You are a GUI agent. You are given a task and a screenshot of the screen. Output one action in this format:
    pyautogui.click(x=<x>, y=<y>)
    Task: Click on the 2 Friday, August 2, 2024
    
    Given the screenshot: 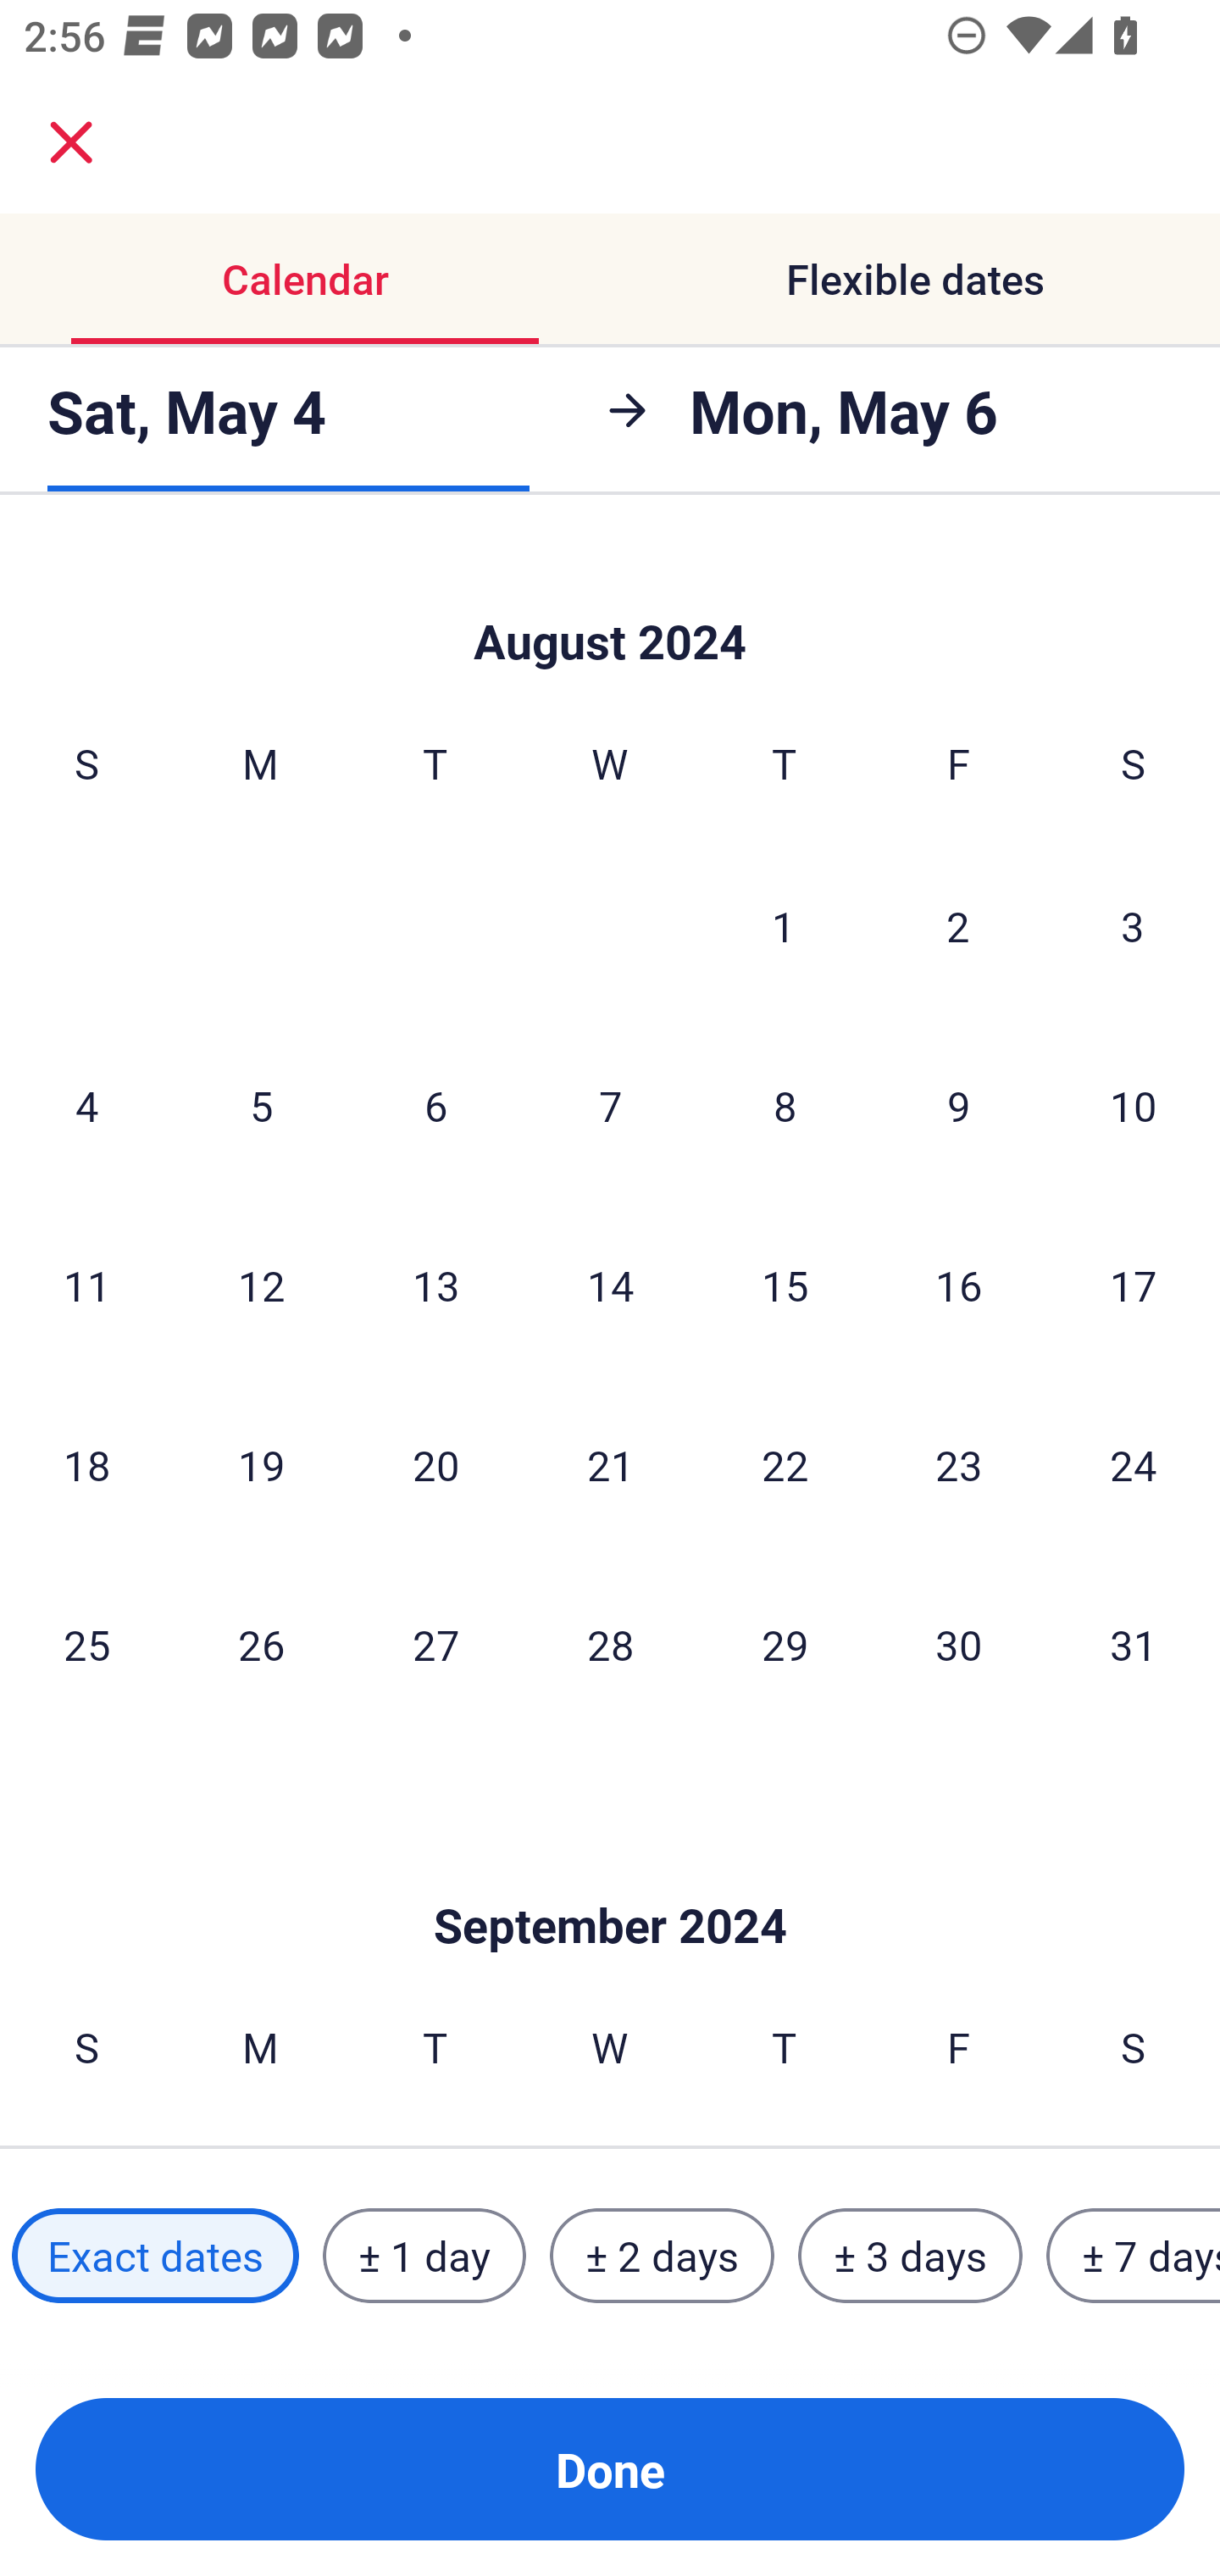 What is the action you would take?
    pyautogui.click(x=958, y=925)
    